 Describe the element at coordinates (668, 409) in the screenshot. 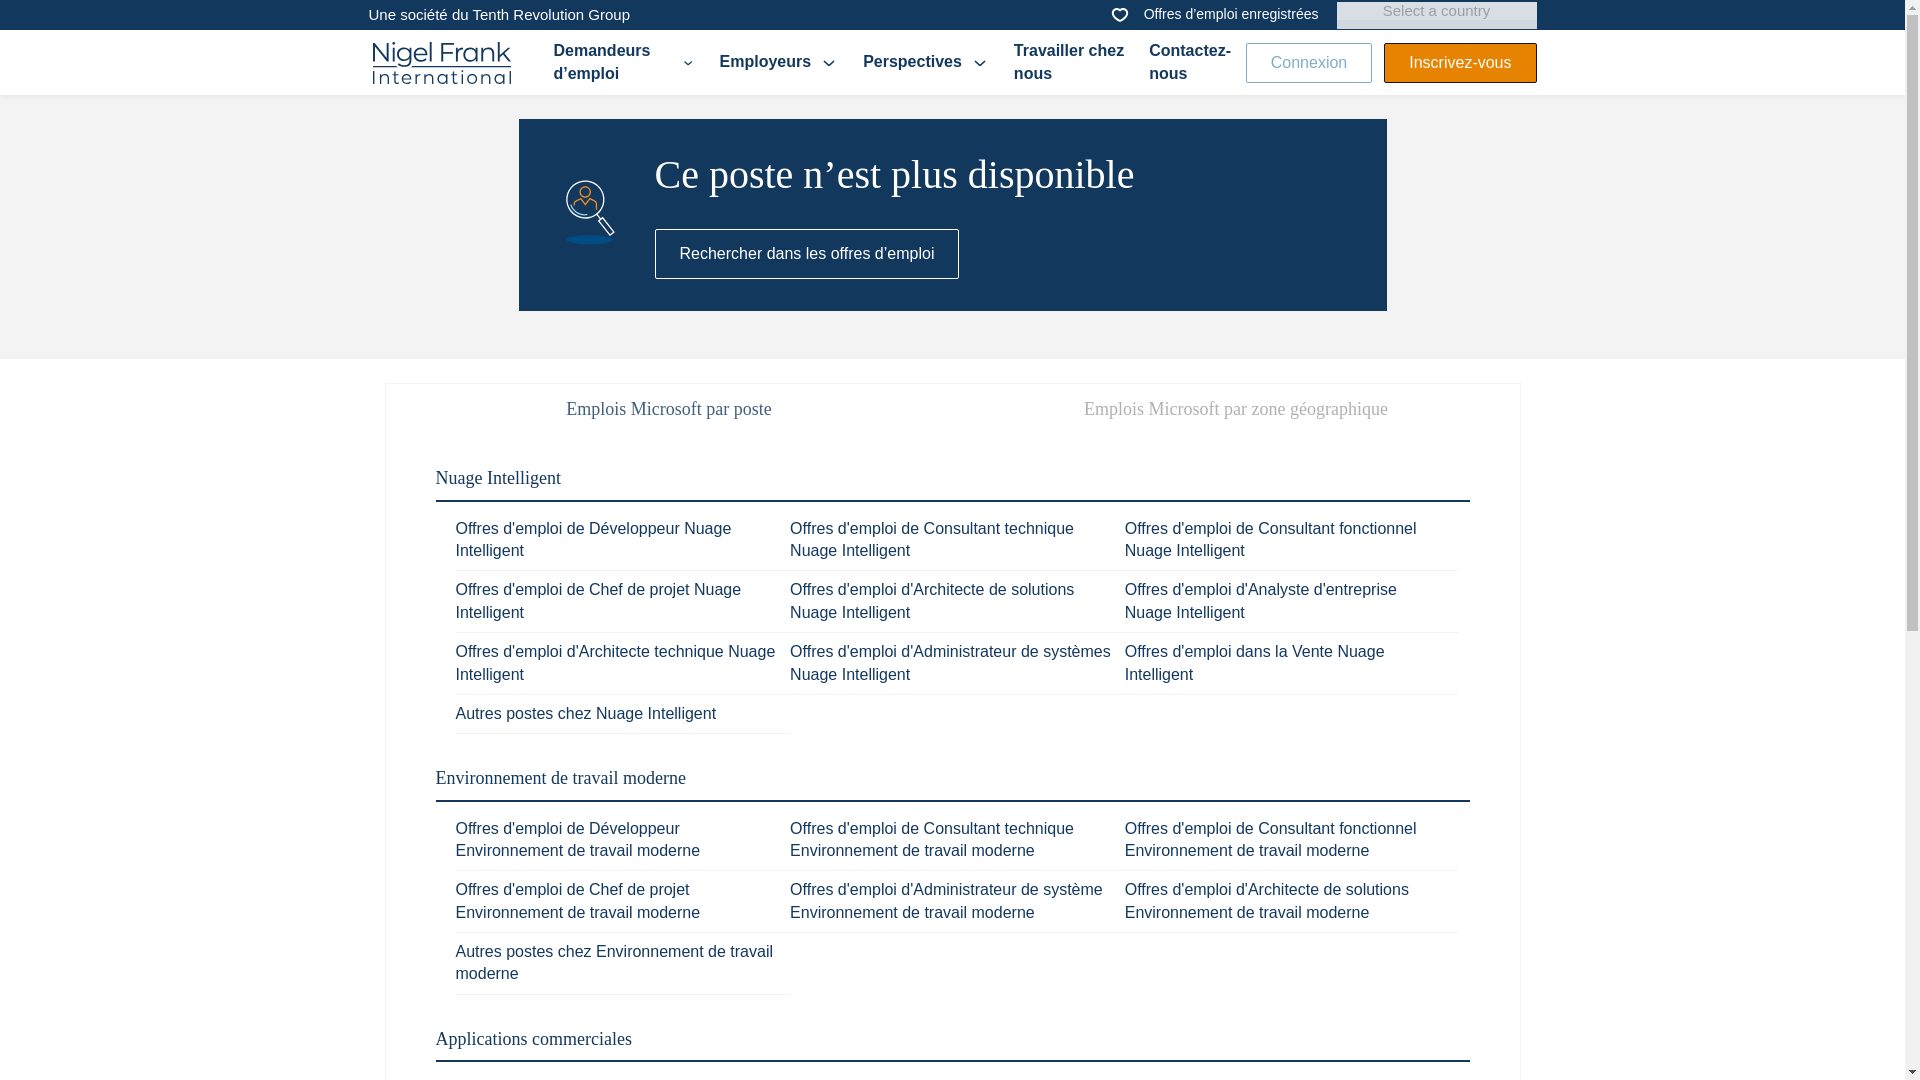

I see `Emplois Microsoft par poste` at that location.